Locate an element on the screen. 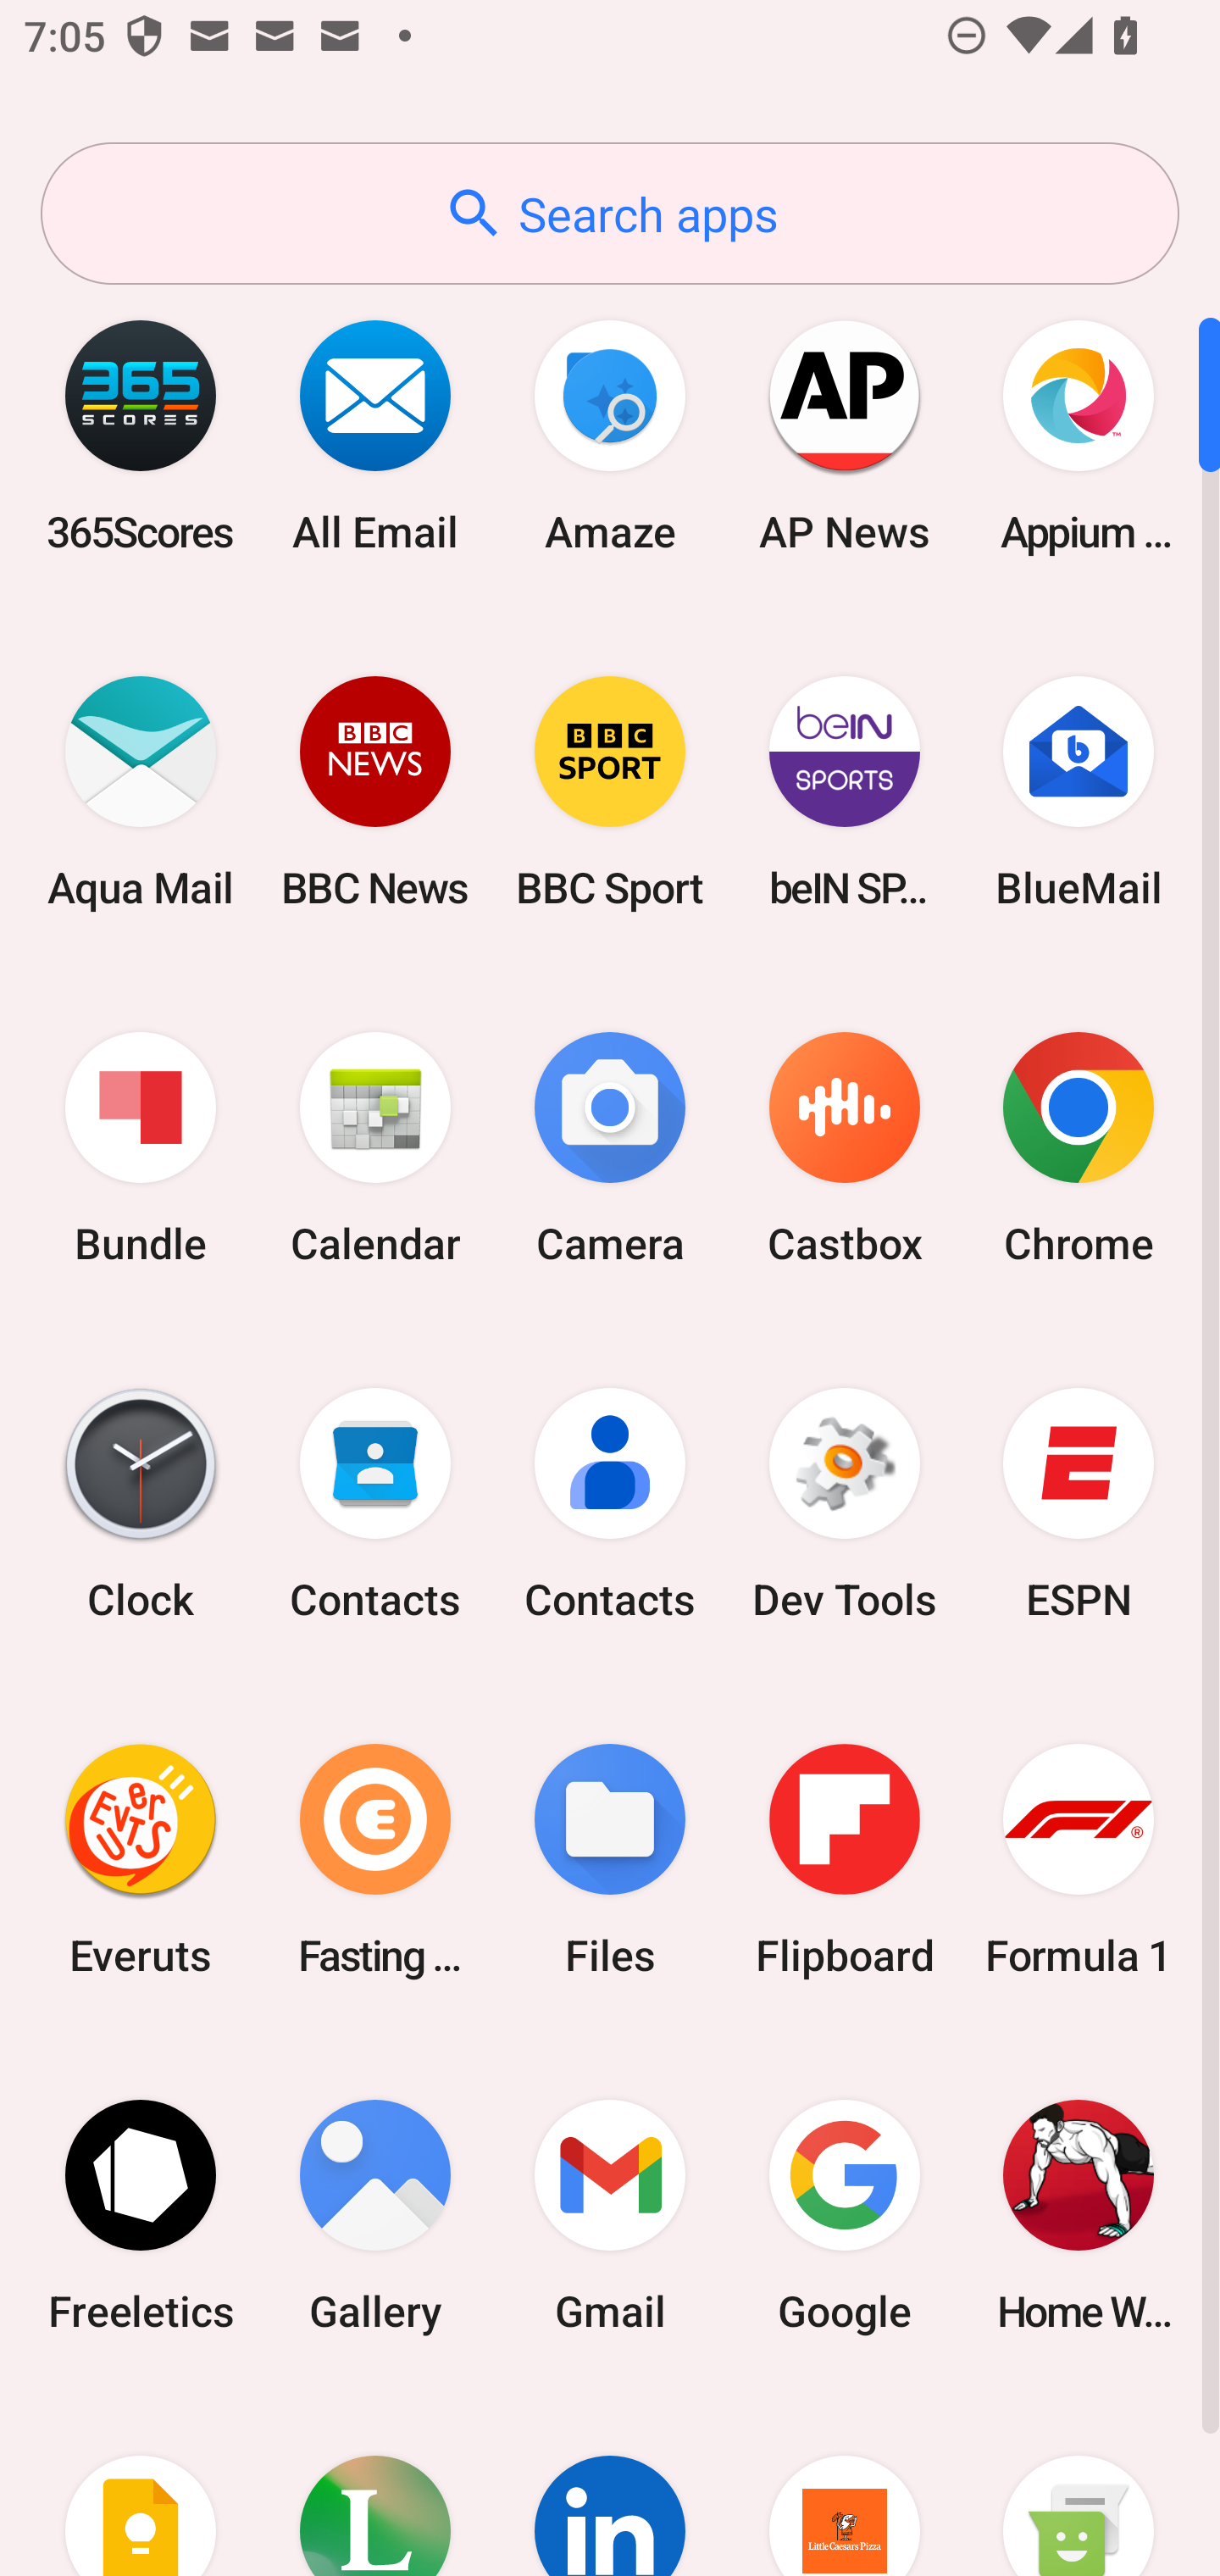 The height and width of the screenshot is (2576, 1220). Fasting Coach is located at coordinates (375, 1859).